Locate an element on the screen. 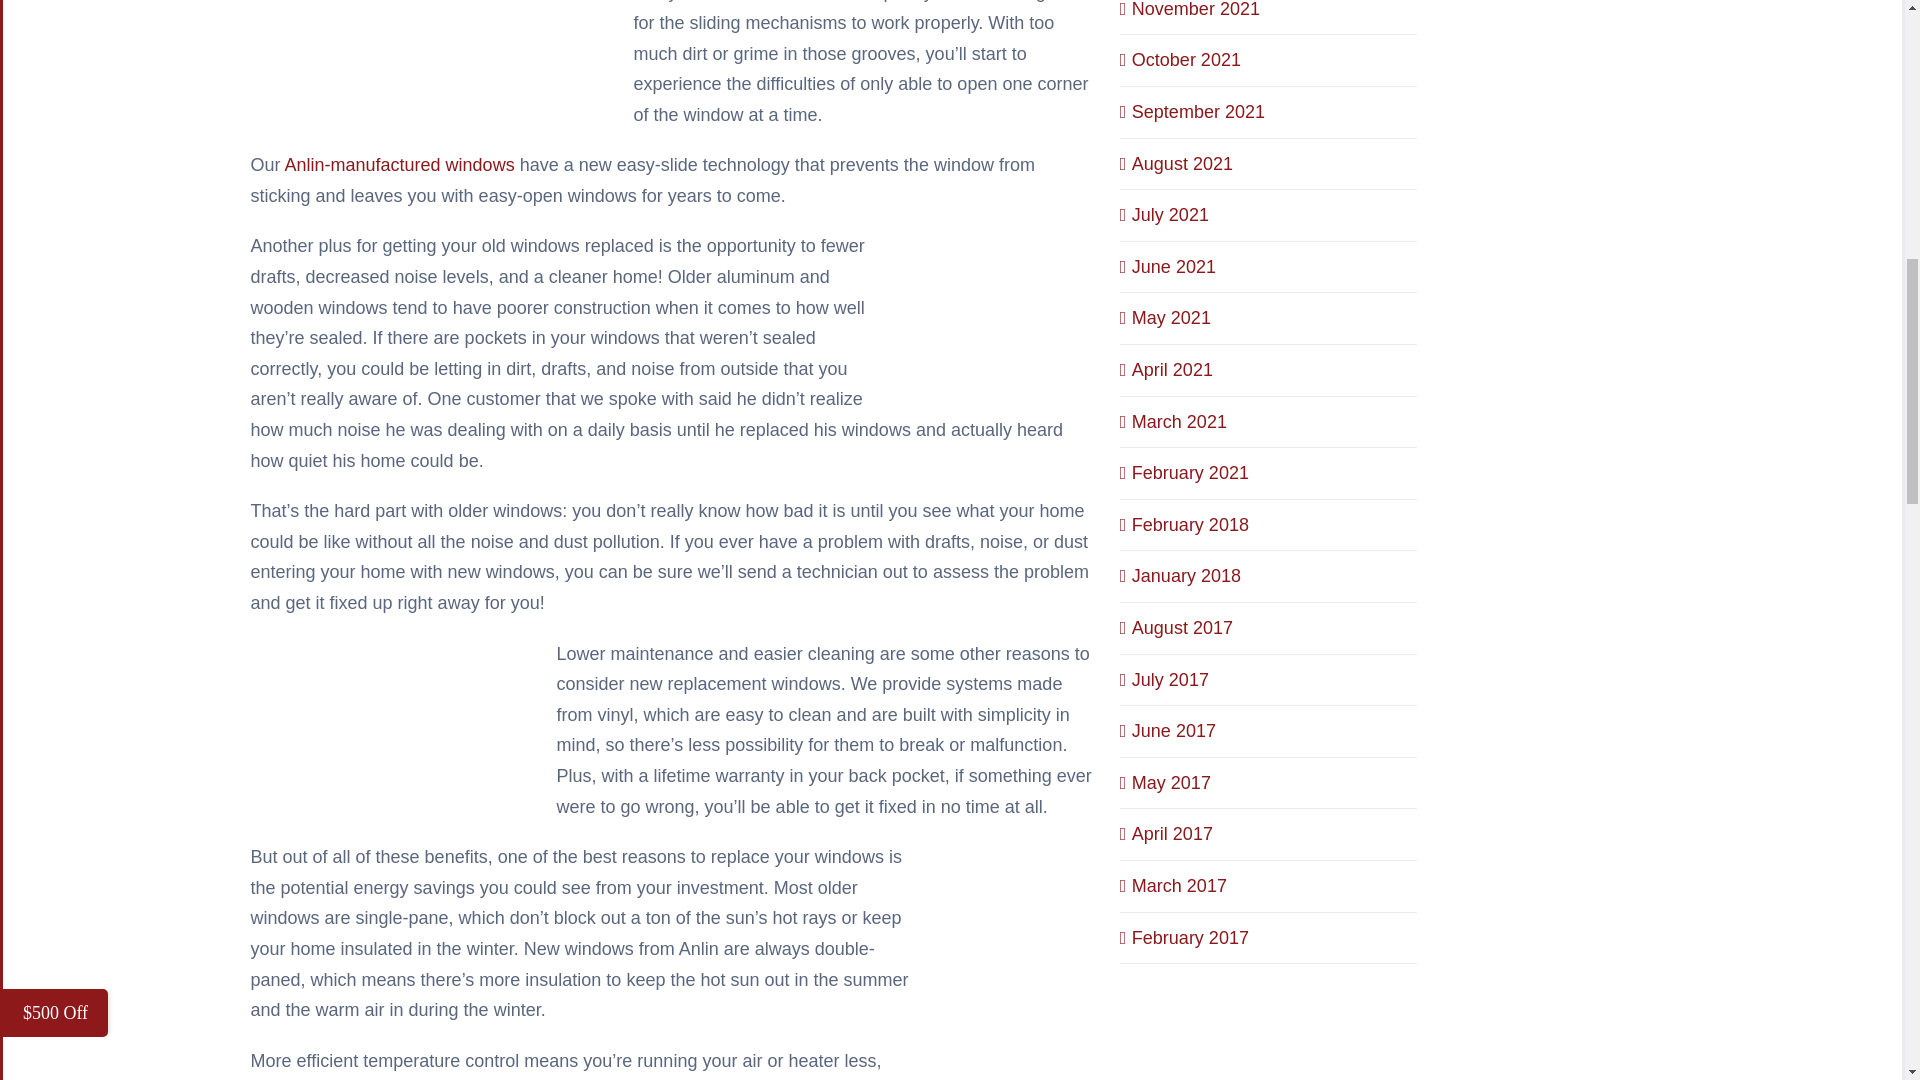  September 2021 is located at coordinates (1198, 112).